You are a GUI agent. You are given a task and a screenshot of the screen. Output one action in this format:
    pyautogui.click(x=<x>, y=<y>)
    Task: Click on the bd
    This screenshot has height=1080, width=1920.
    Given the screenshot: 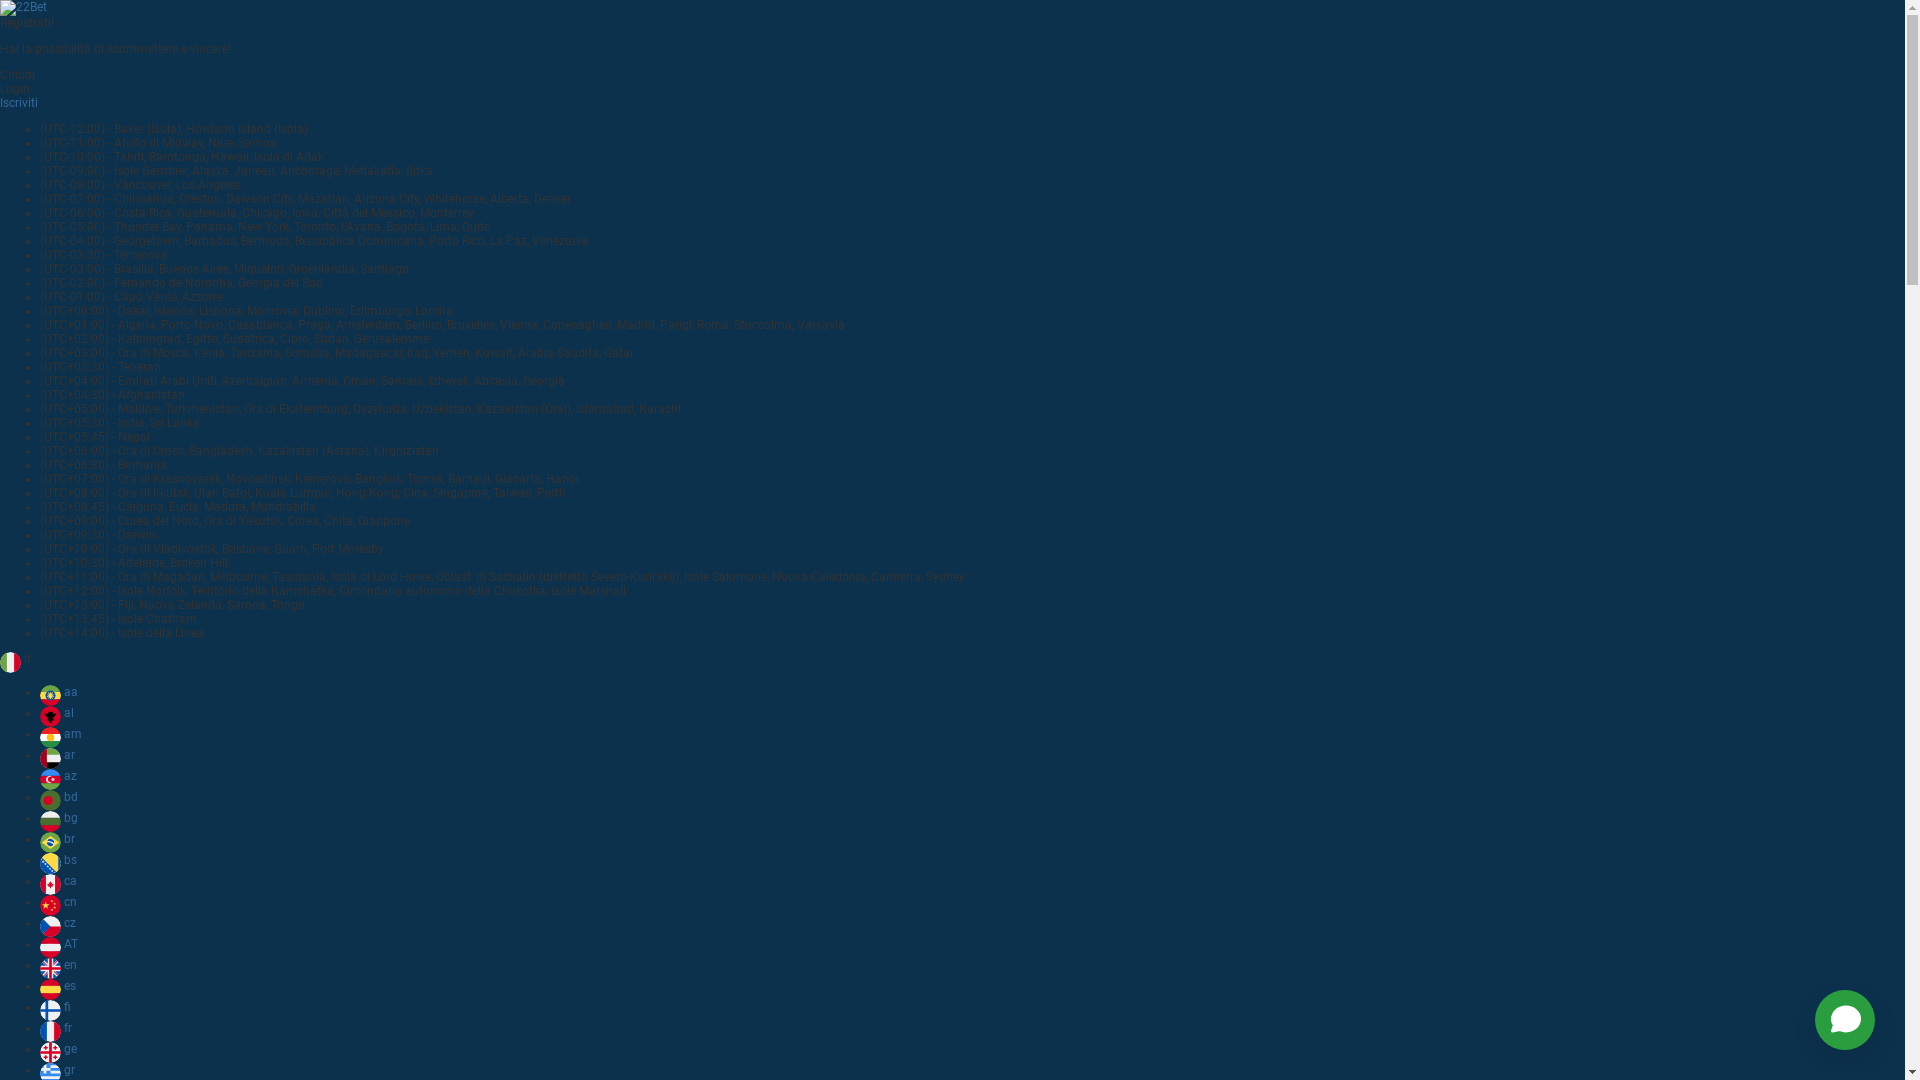 What is the action you would take?
    pyautogui.click(x=59, y=797)
    